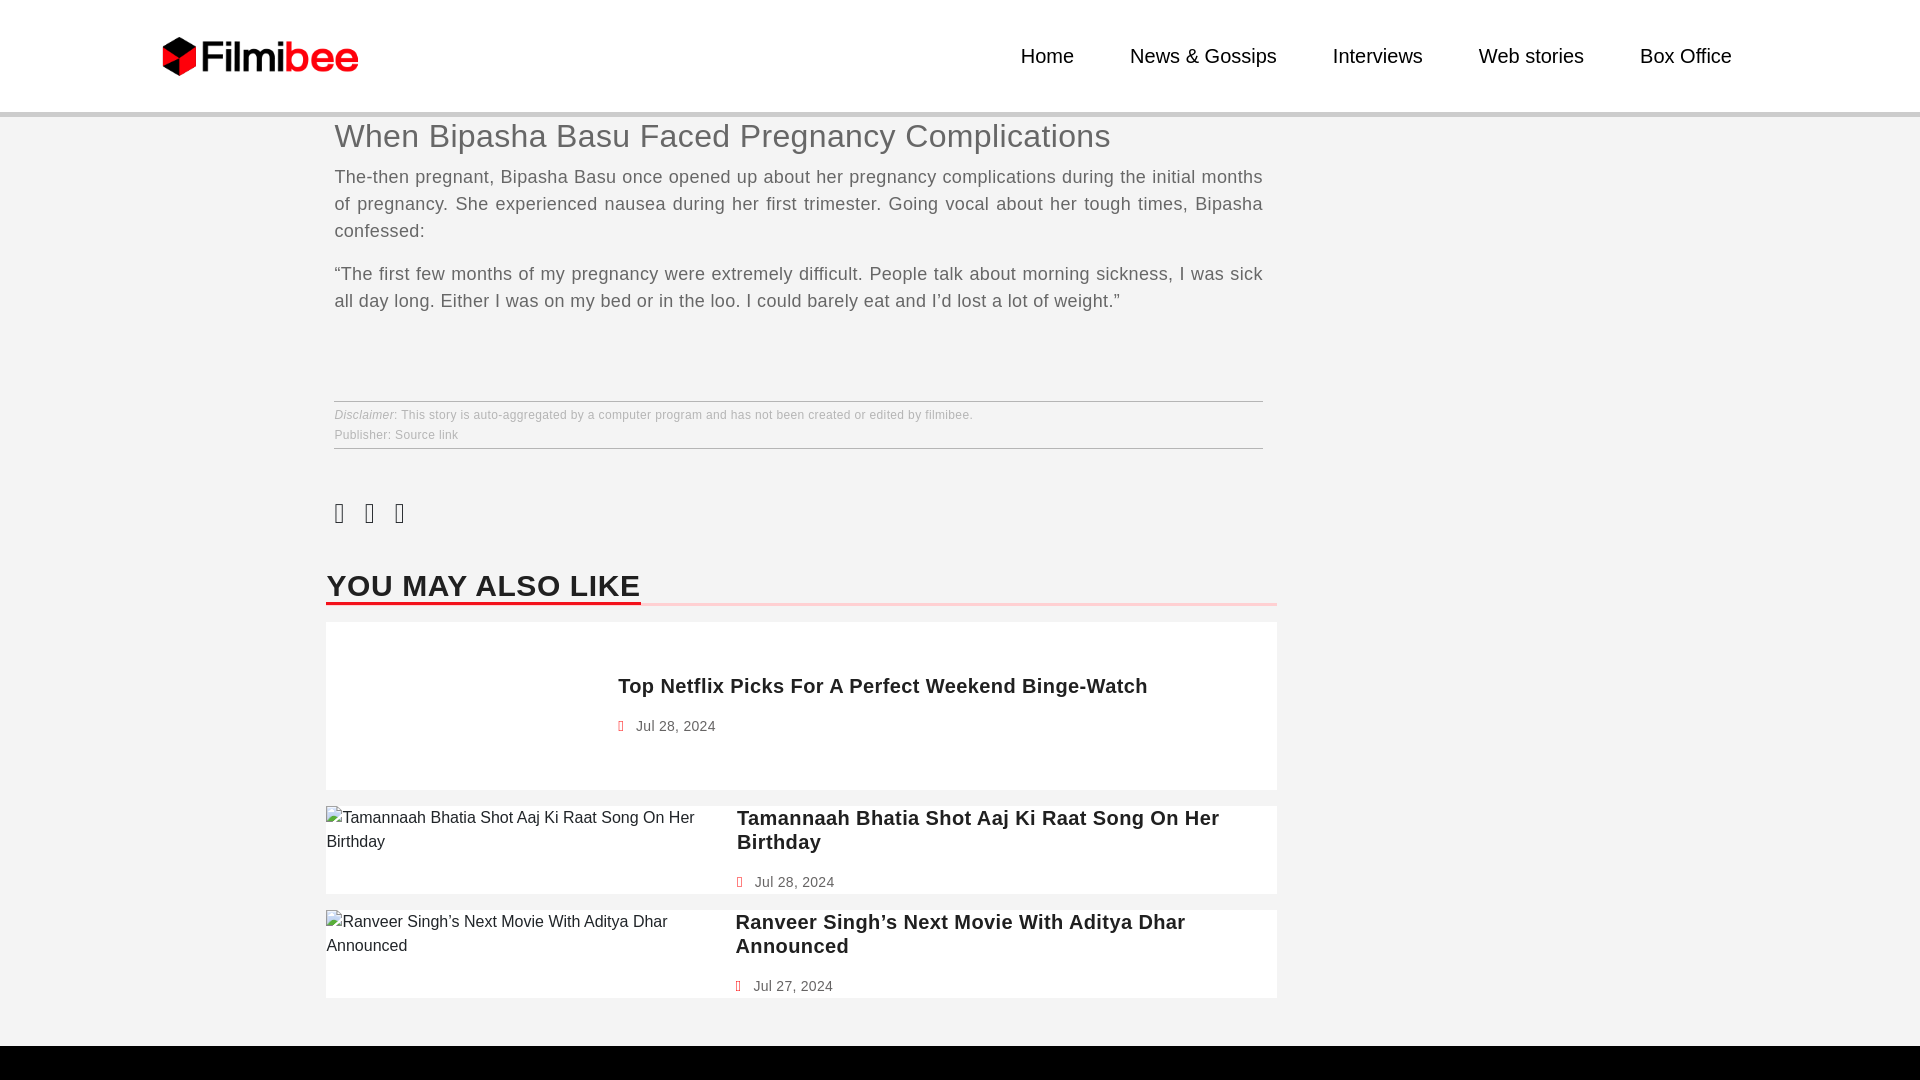 The image size is (1920, 1080). What do you see at coordinates (426, 434) in the screenshot?
I see `Source link` at bounding box center [426, 434].